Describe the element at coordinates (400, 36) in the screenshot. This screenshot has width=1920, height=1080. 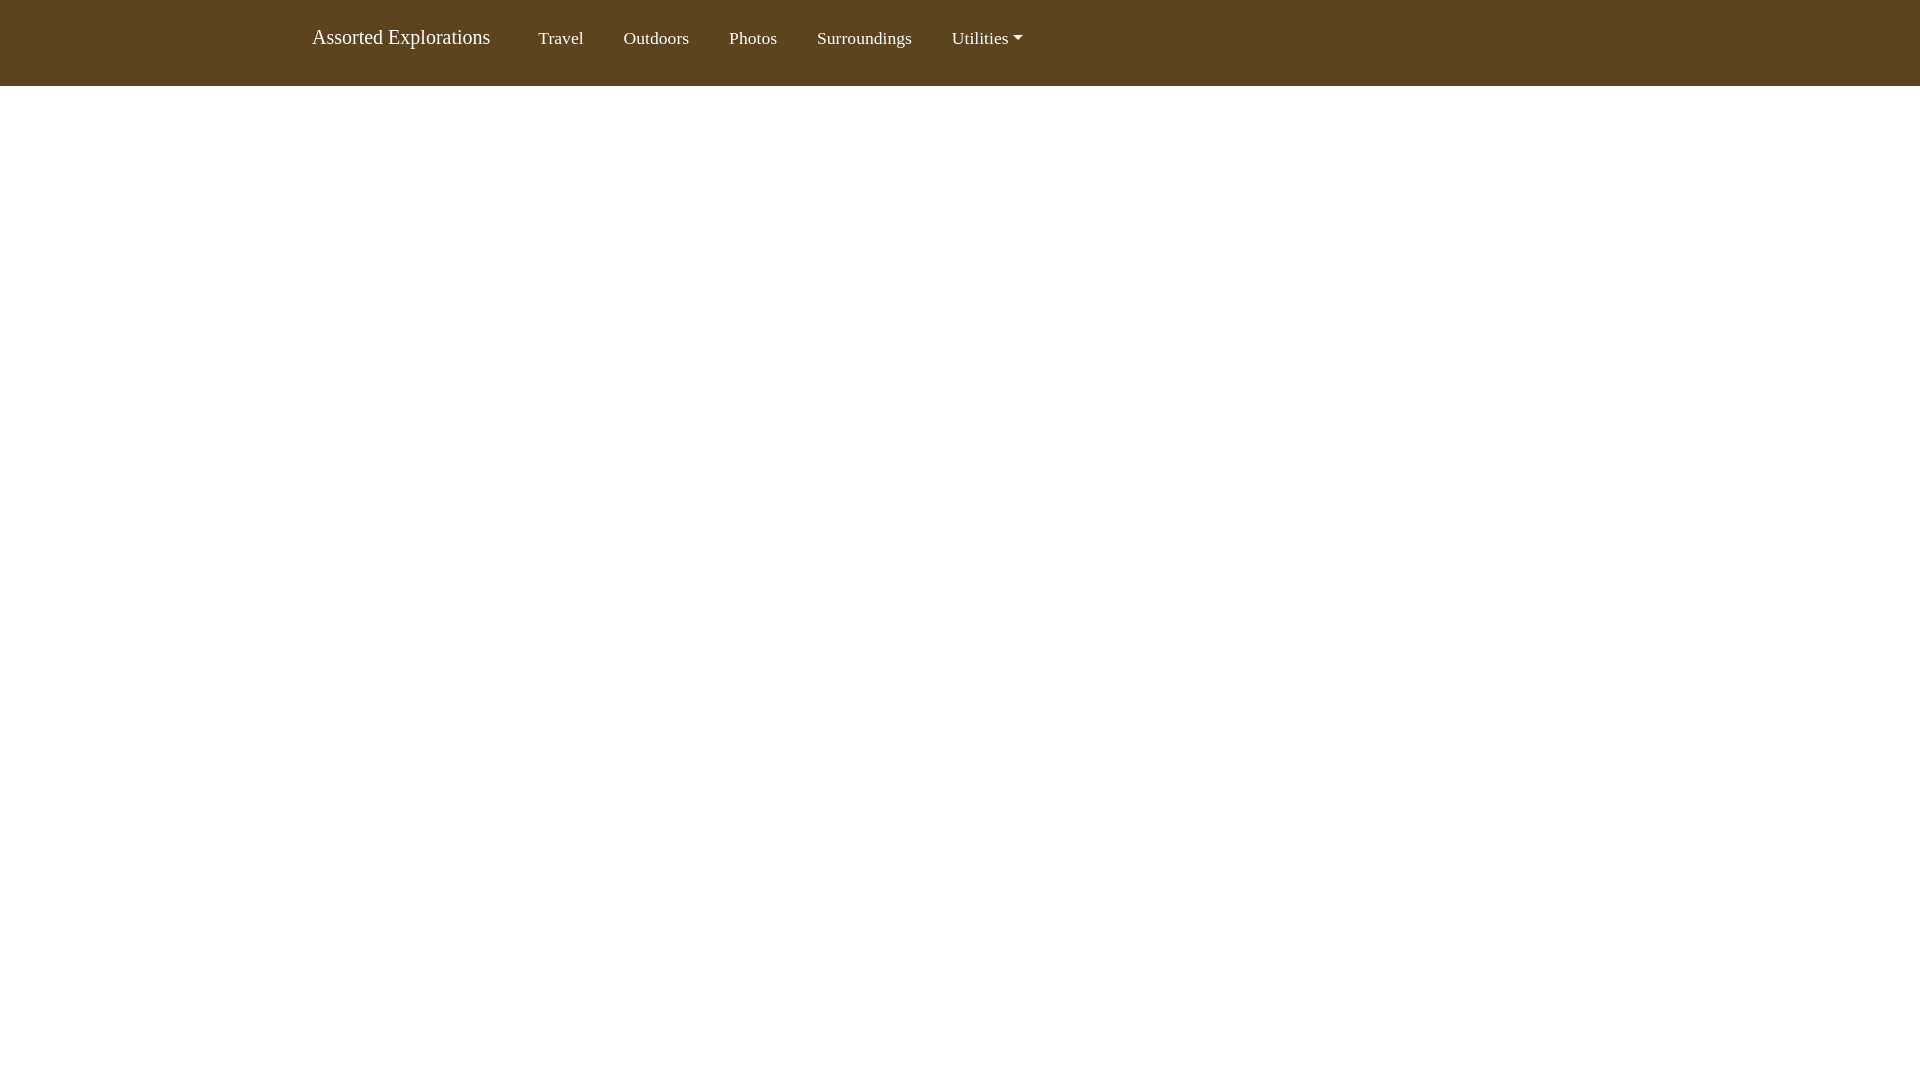
I see `Assorted Explorations` at that location.